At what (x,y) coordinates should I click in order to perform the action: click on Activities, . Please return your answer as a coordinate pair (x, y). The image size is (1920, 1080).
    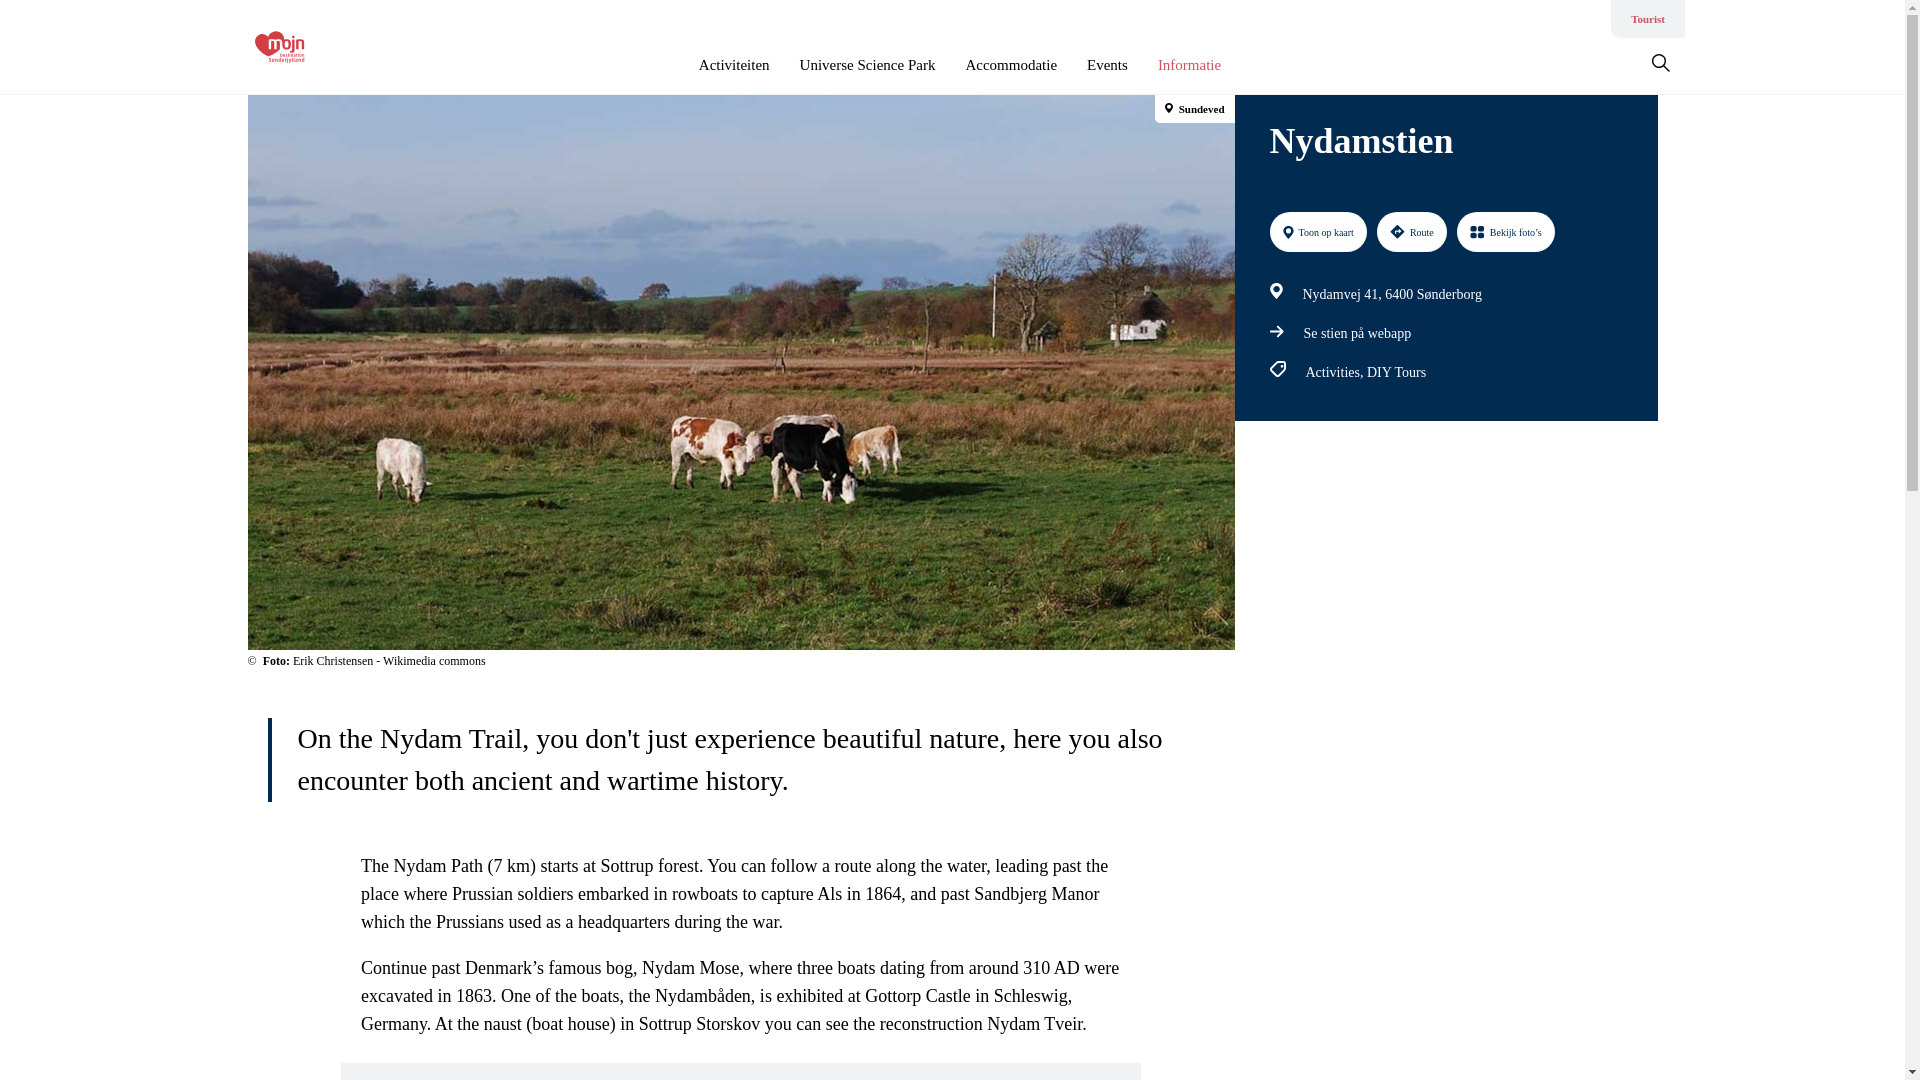
    Looking at the image, I should click on (1336, 372).